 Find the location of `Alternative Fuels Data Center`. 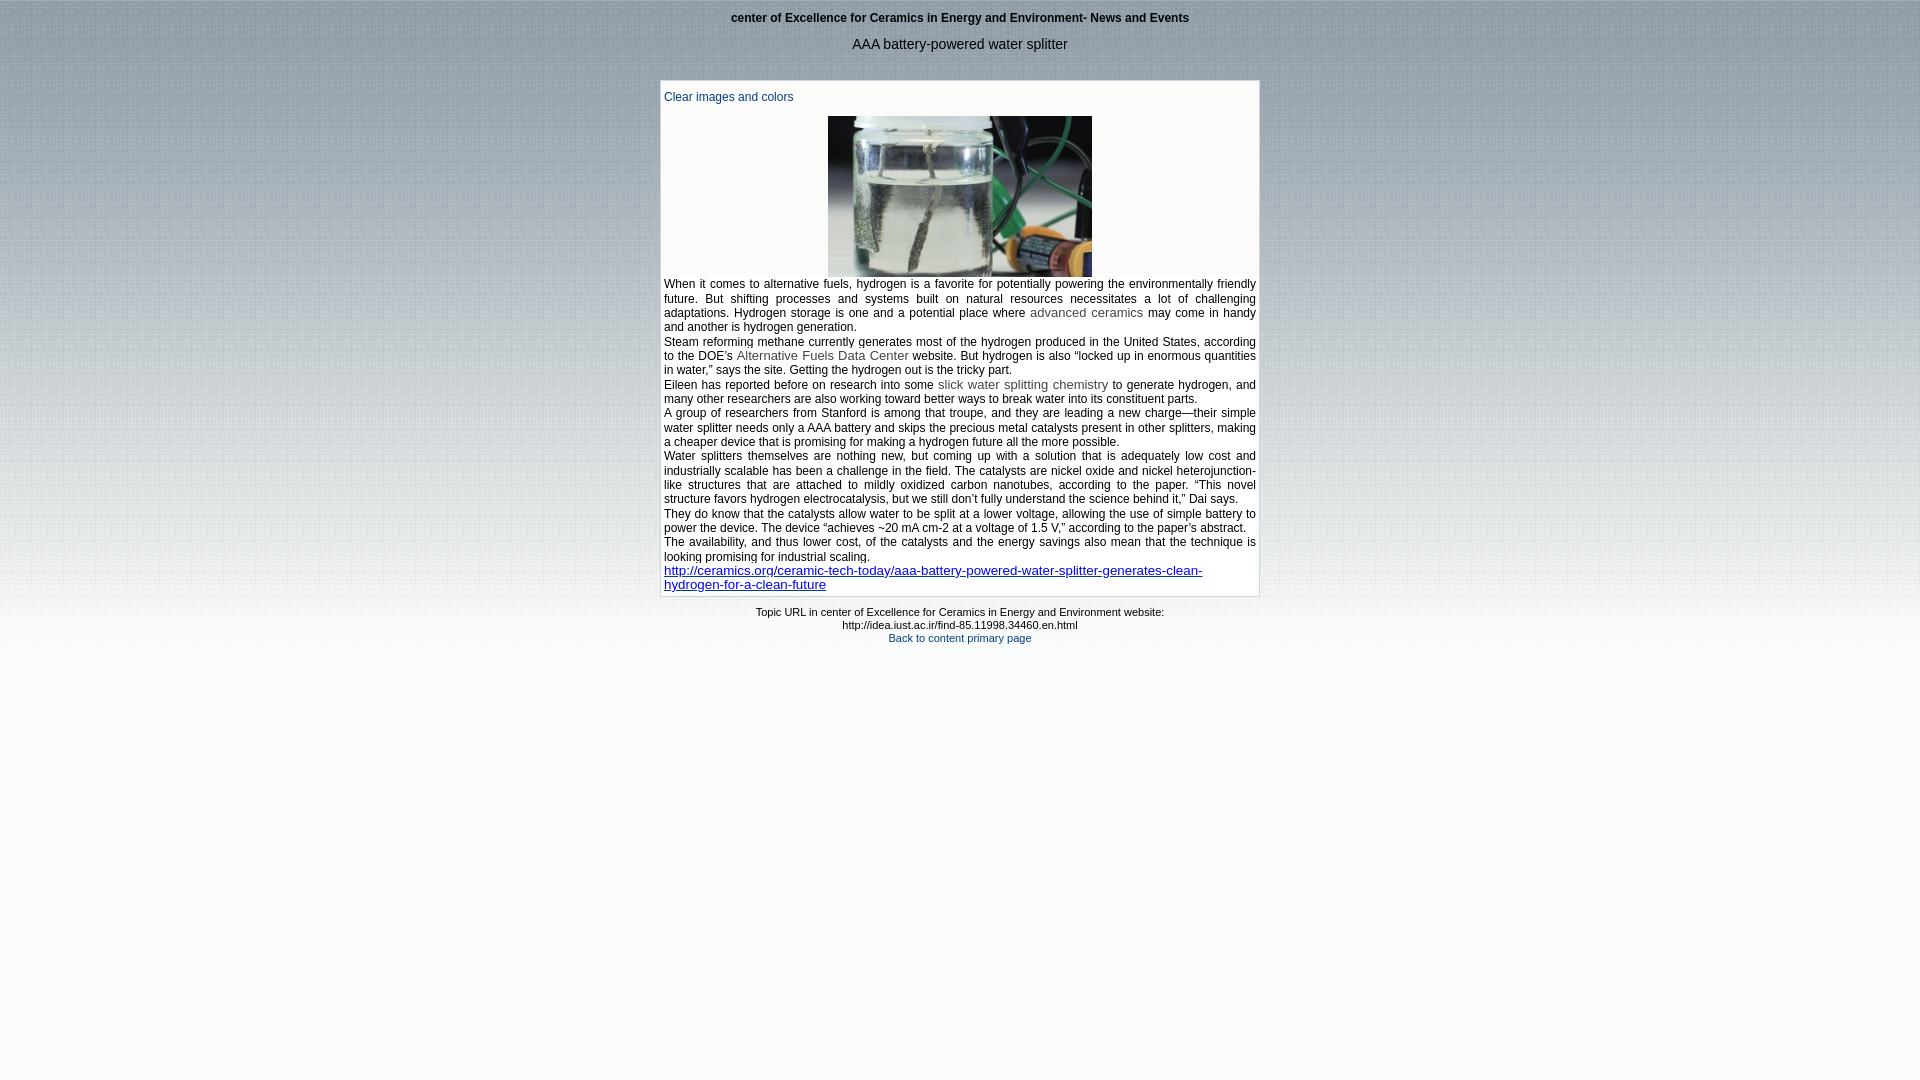

Alternative Fuels Data Center is located at coordinates (822, 355).